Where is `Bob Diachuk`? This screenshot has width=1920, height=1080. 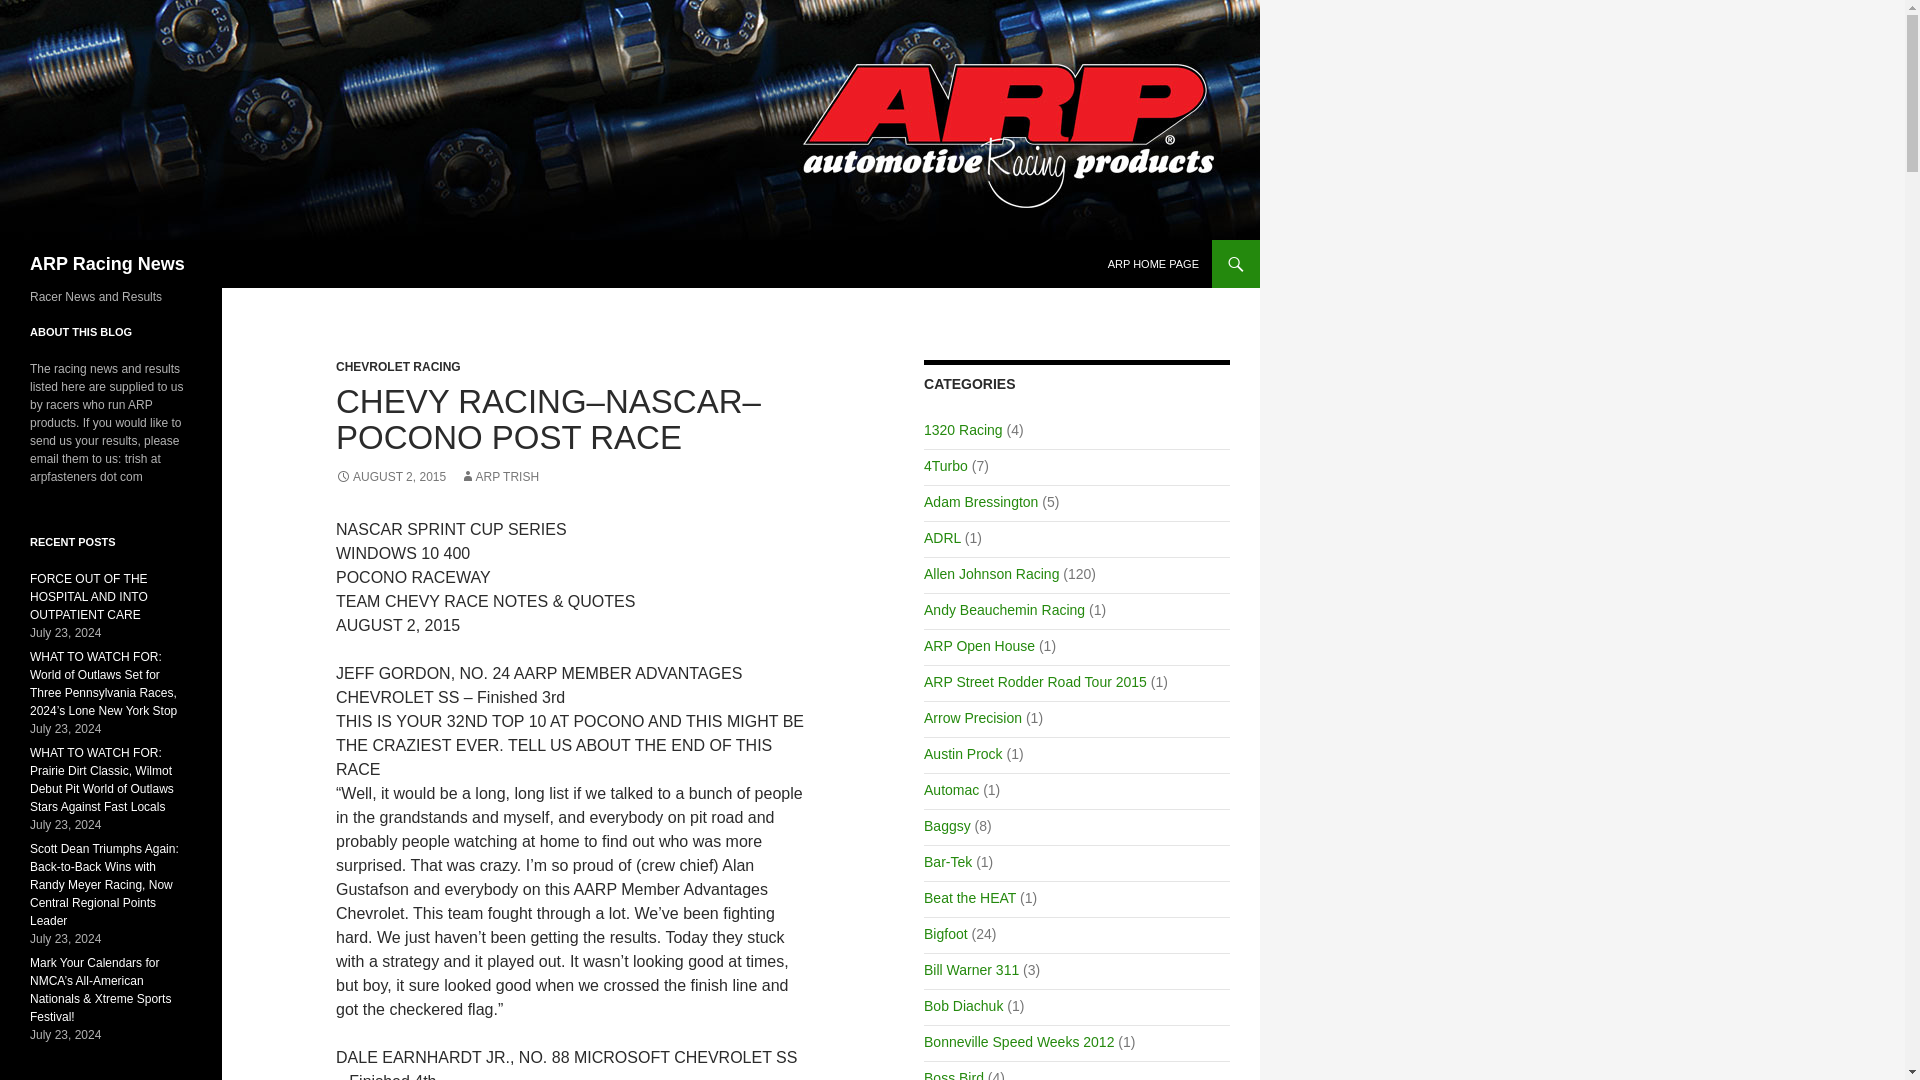 Bob Diachuk is located at coordinates (962, 1006).